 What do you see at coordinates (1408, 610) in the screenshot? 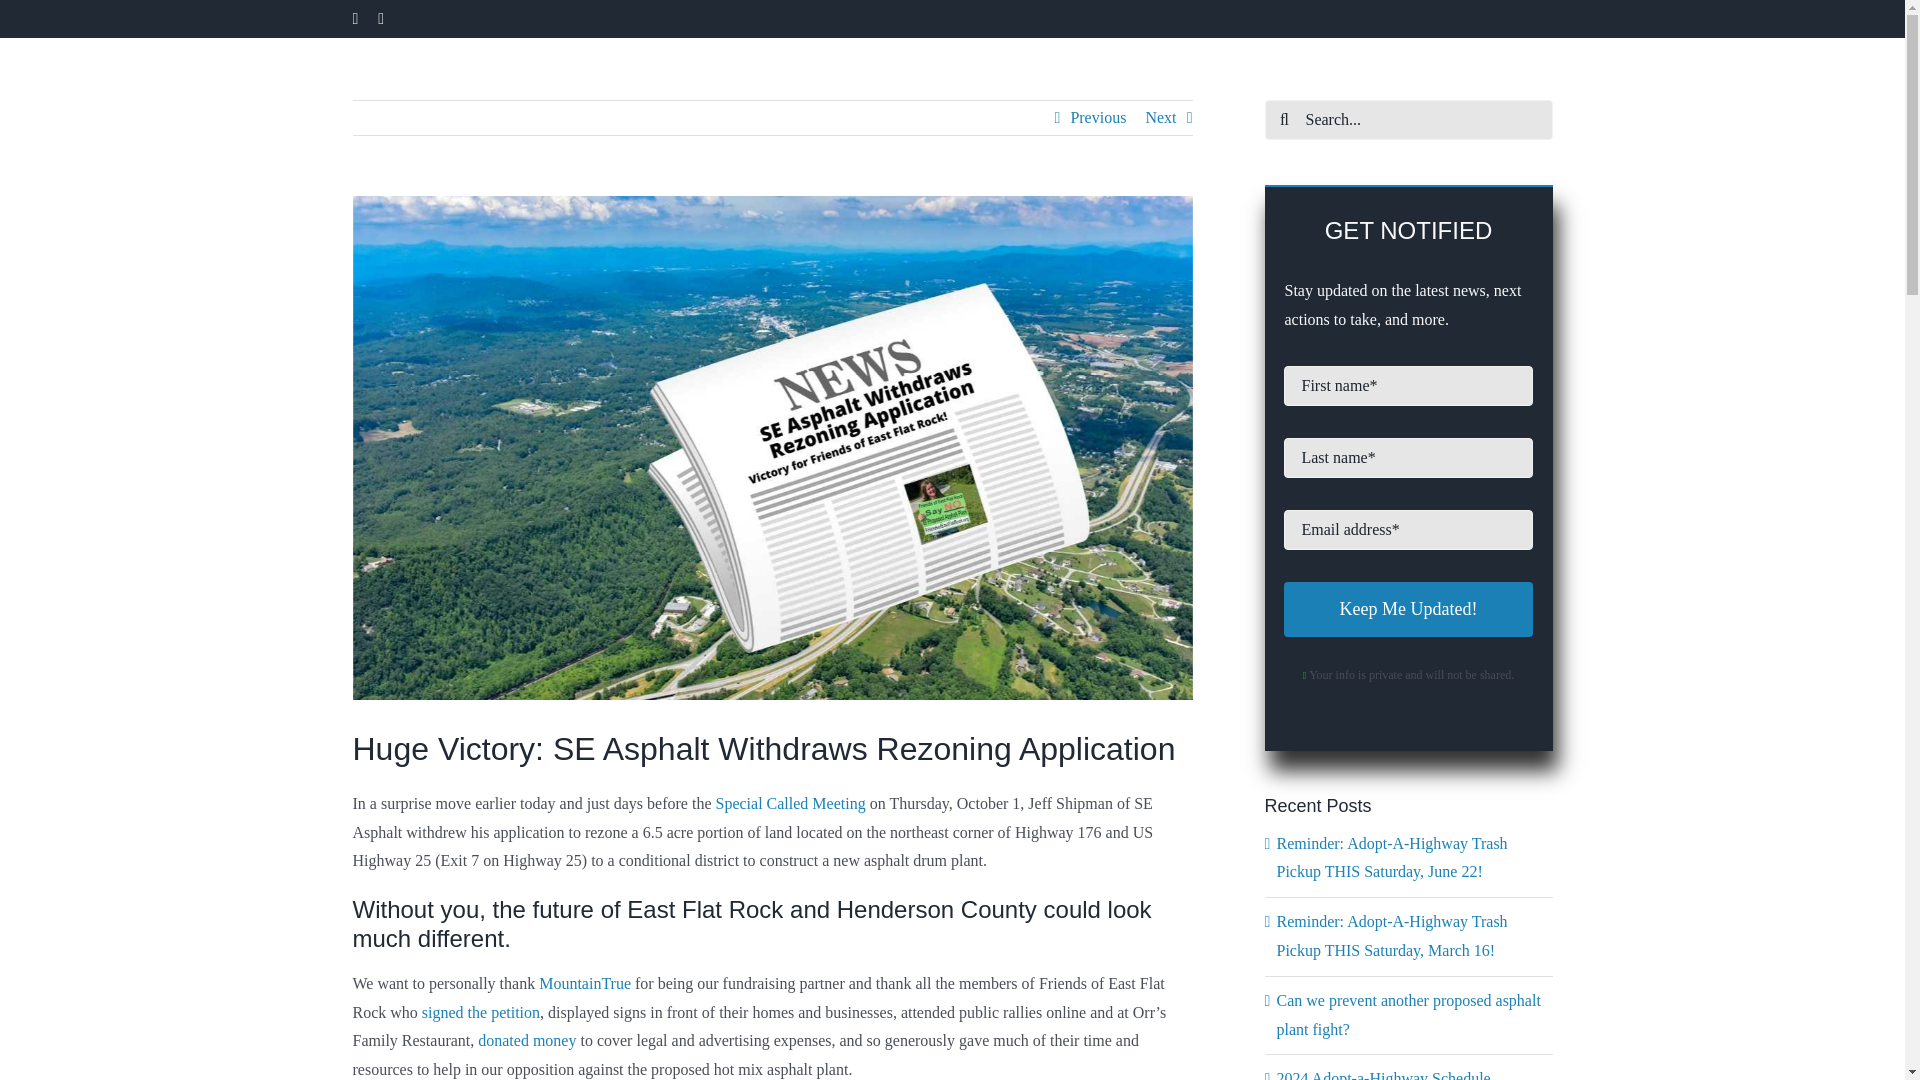
I see `Keep Me Updated!` at bounding box center [1408, 610].